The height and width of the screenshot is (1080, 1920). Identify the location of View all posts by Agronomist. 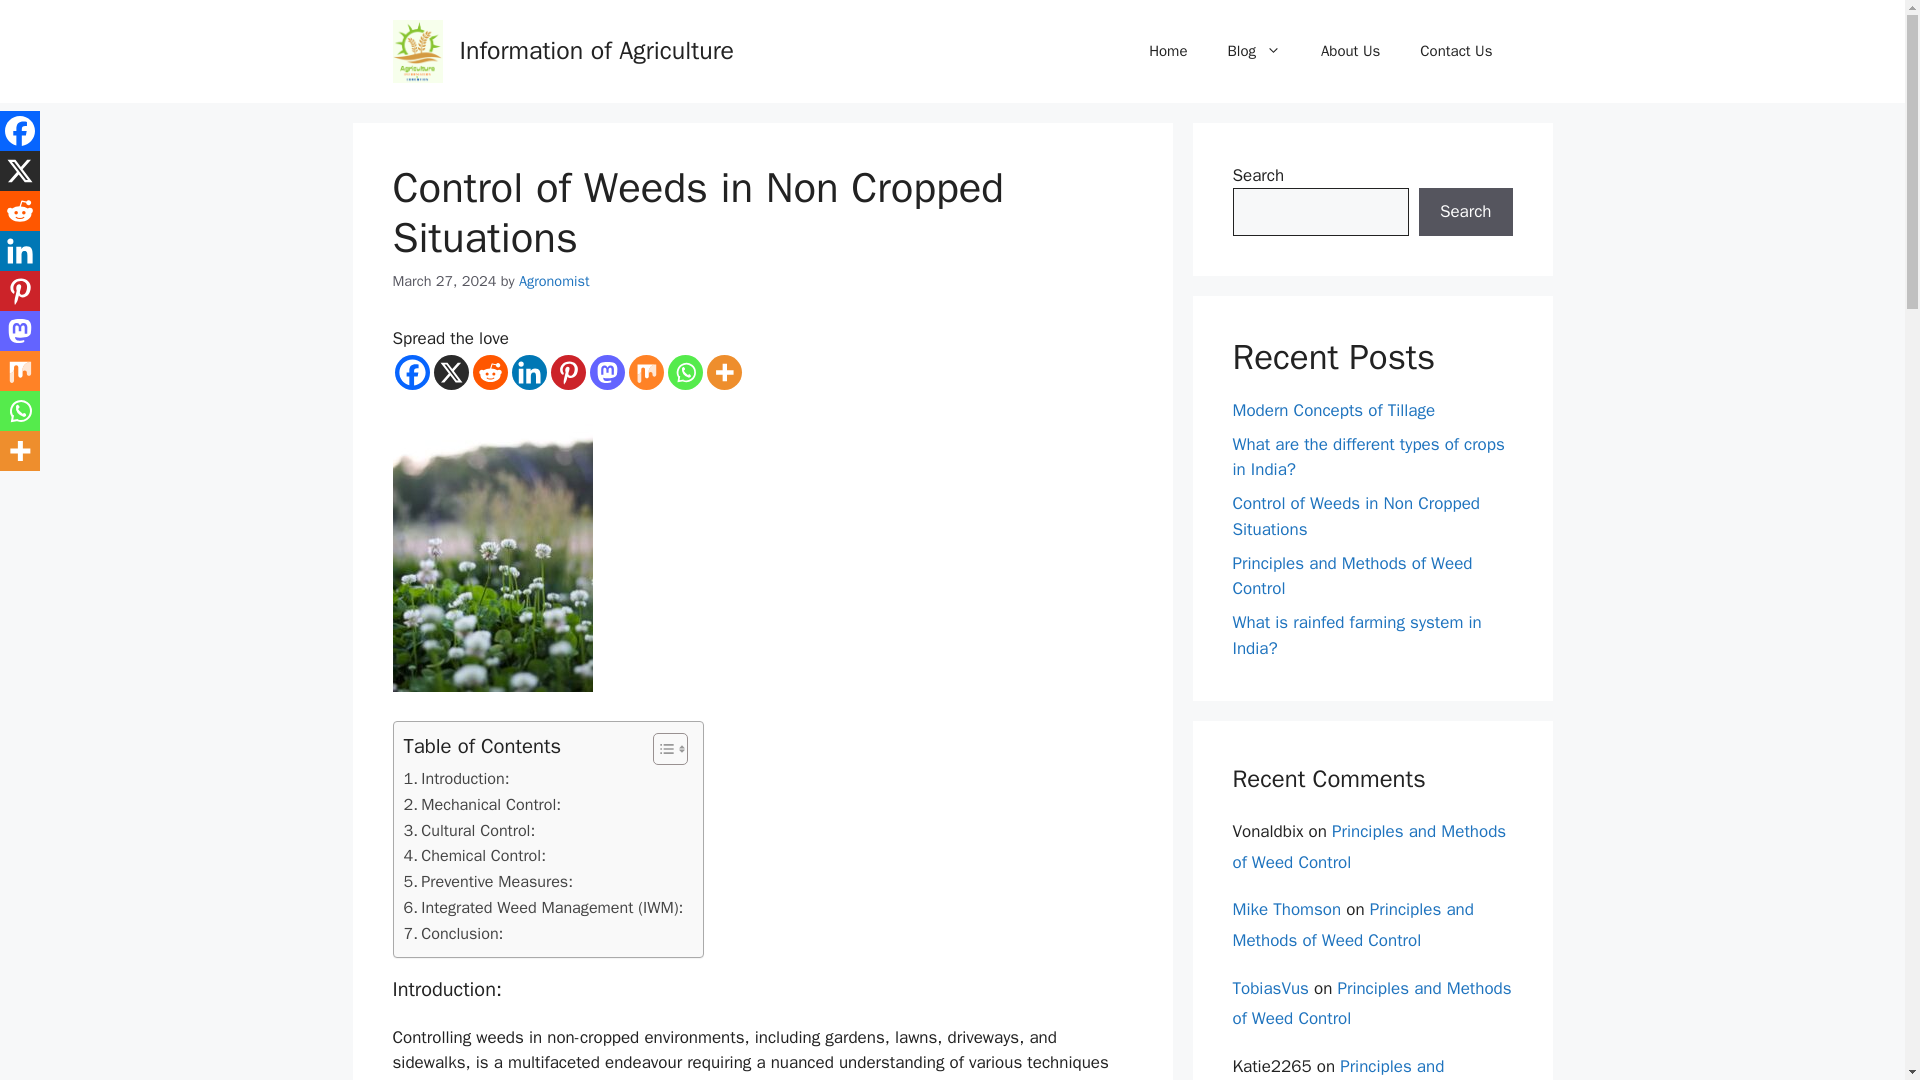
(554, 281).